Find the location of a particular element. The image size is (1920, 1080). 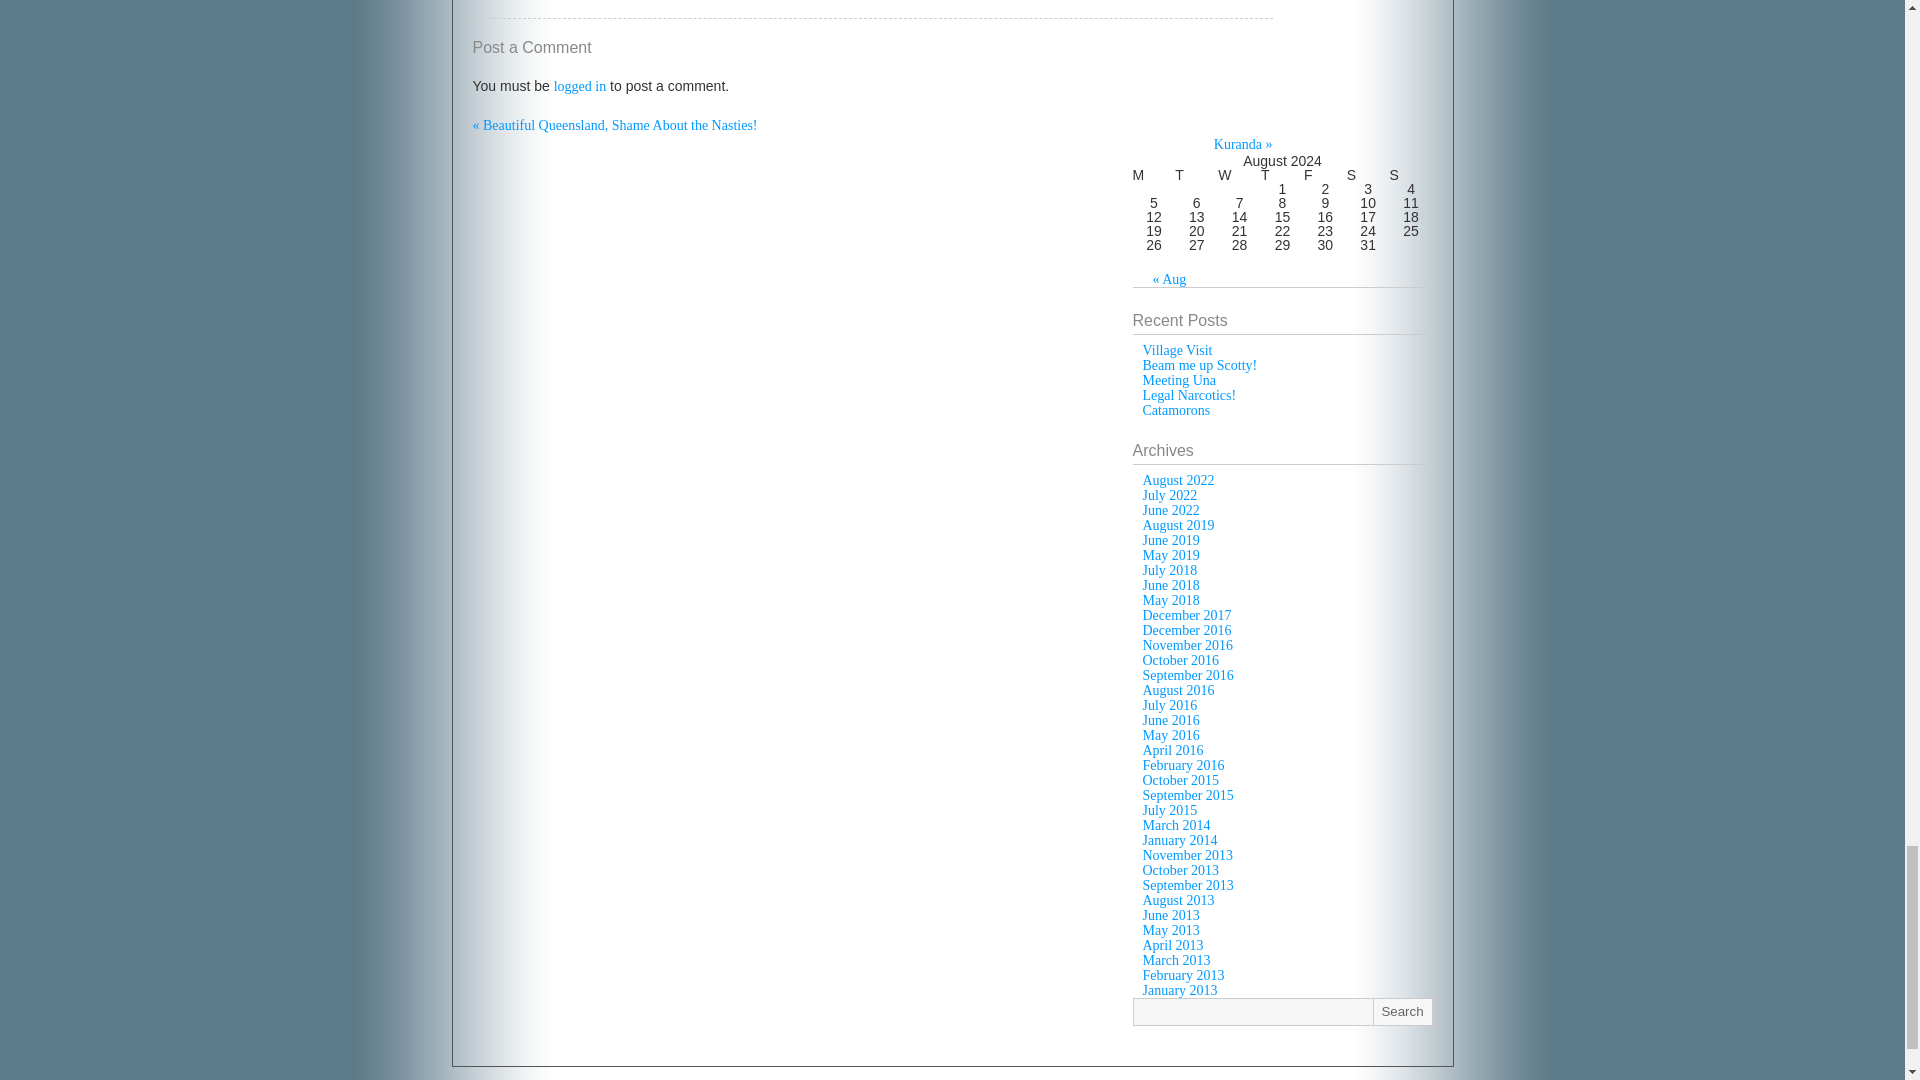

Monday is located at coordinates (1154, 175).